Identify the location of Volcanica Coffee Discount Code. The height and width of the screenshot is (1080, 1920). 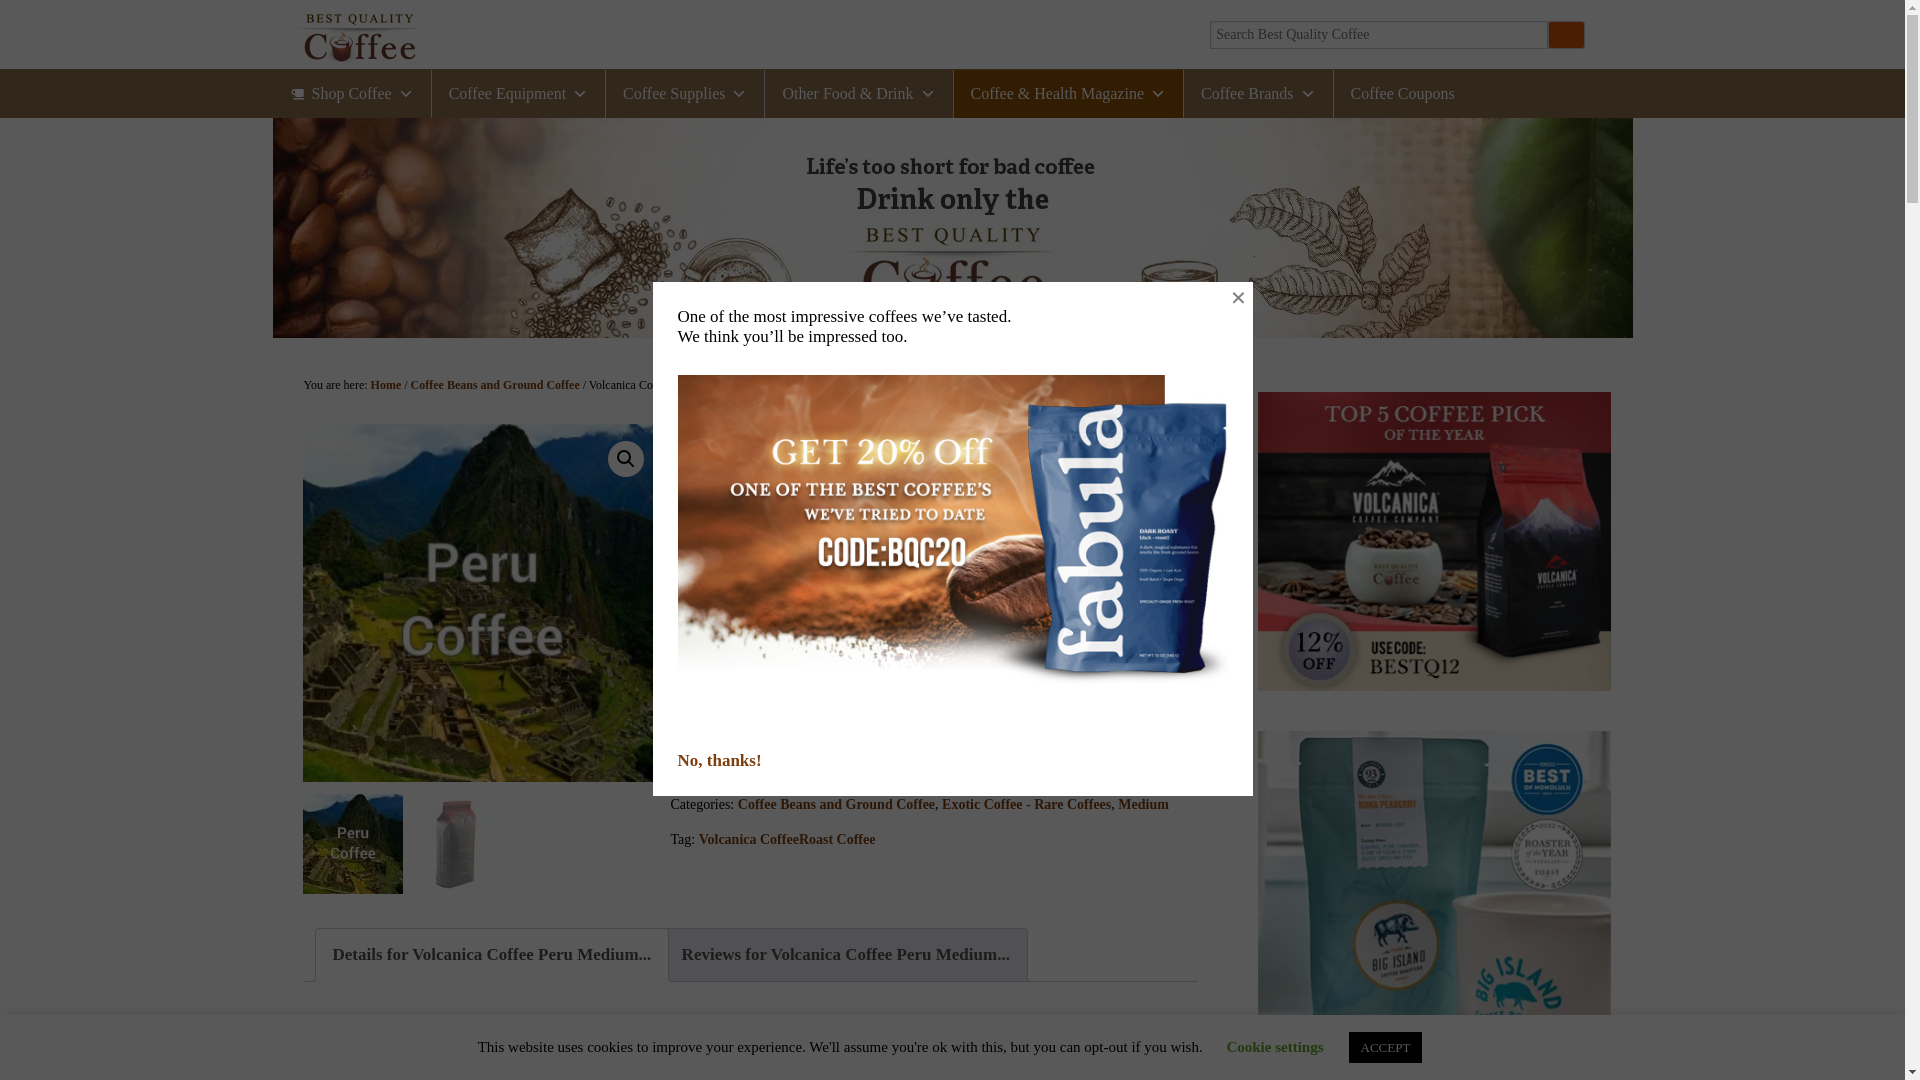
(1434, 542).